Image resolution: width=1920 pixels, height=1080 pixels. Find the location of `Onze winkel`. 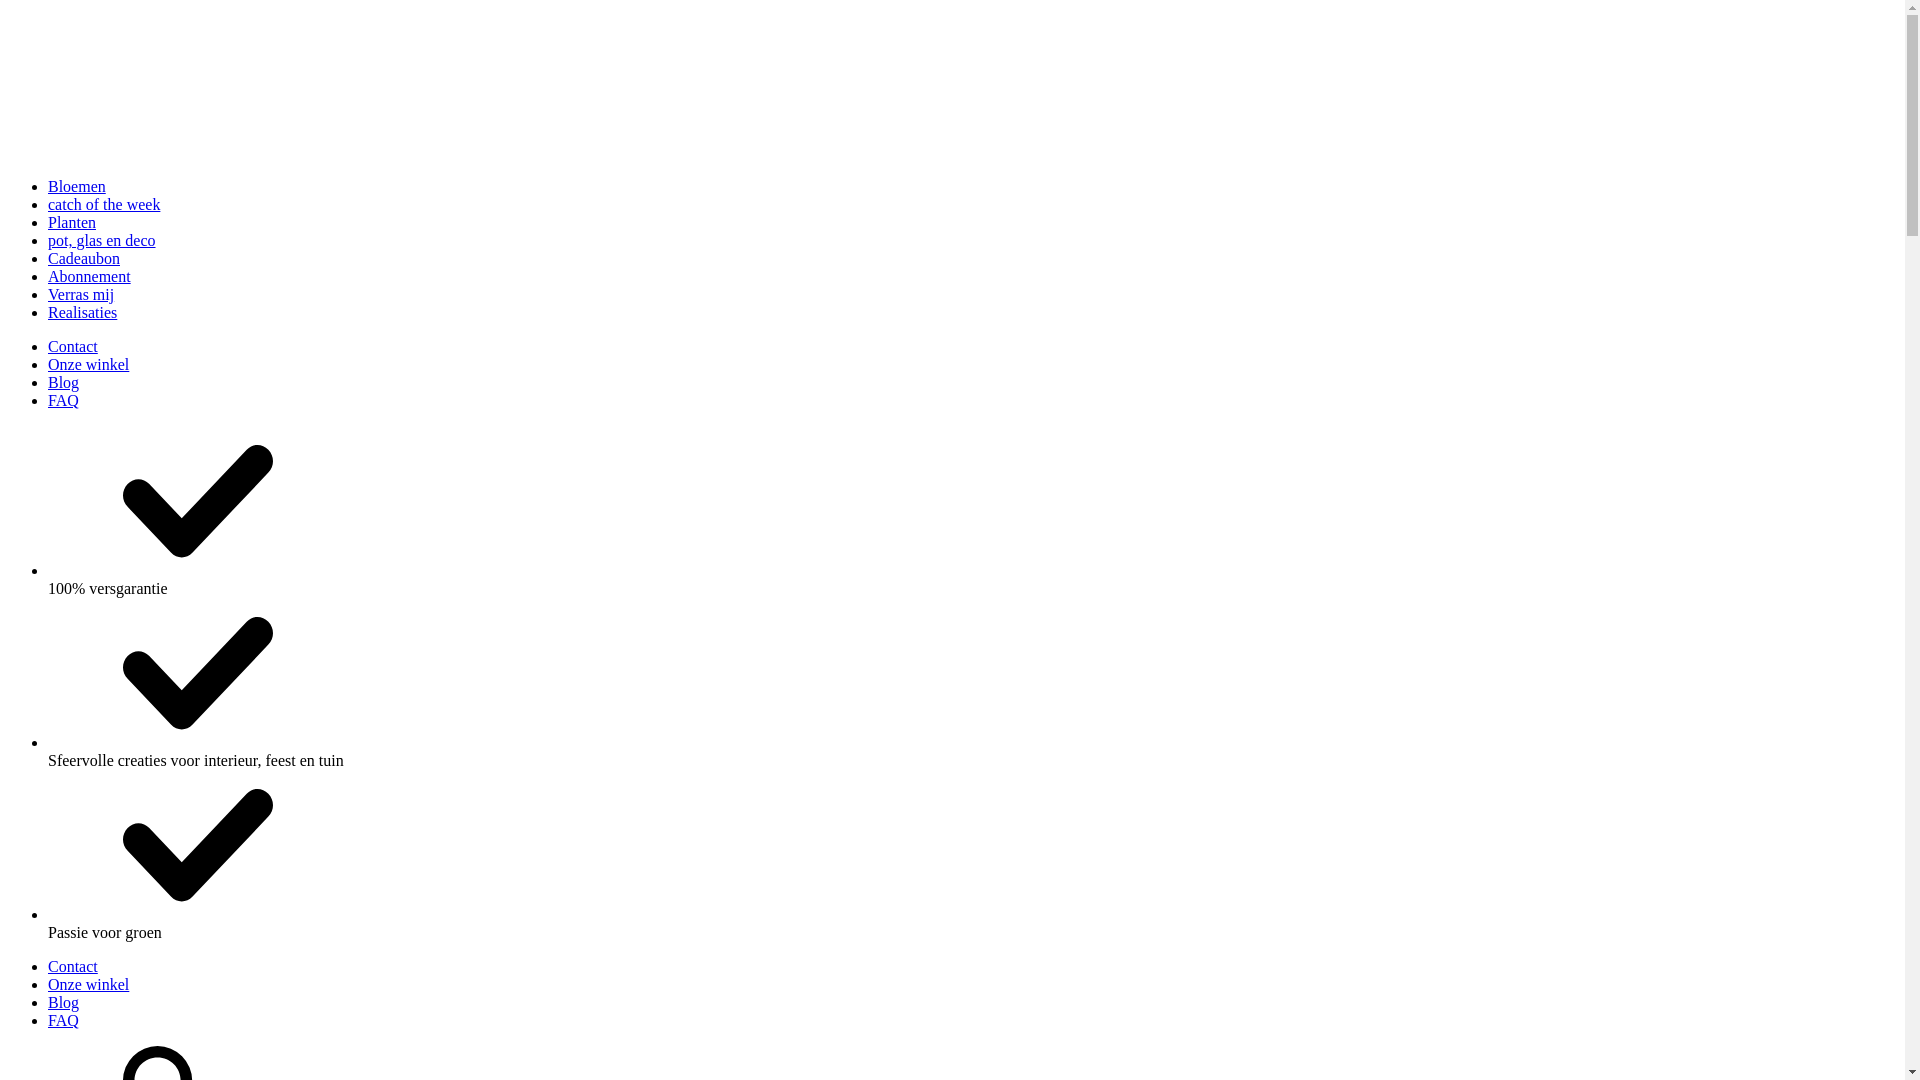

Onze winkel is located at coordinates (88, 364).